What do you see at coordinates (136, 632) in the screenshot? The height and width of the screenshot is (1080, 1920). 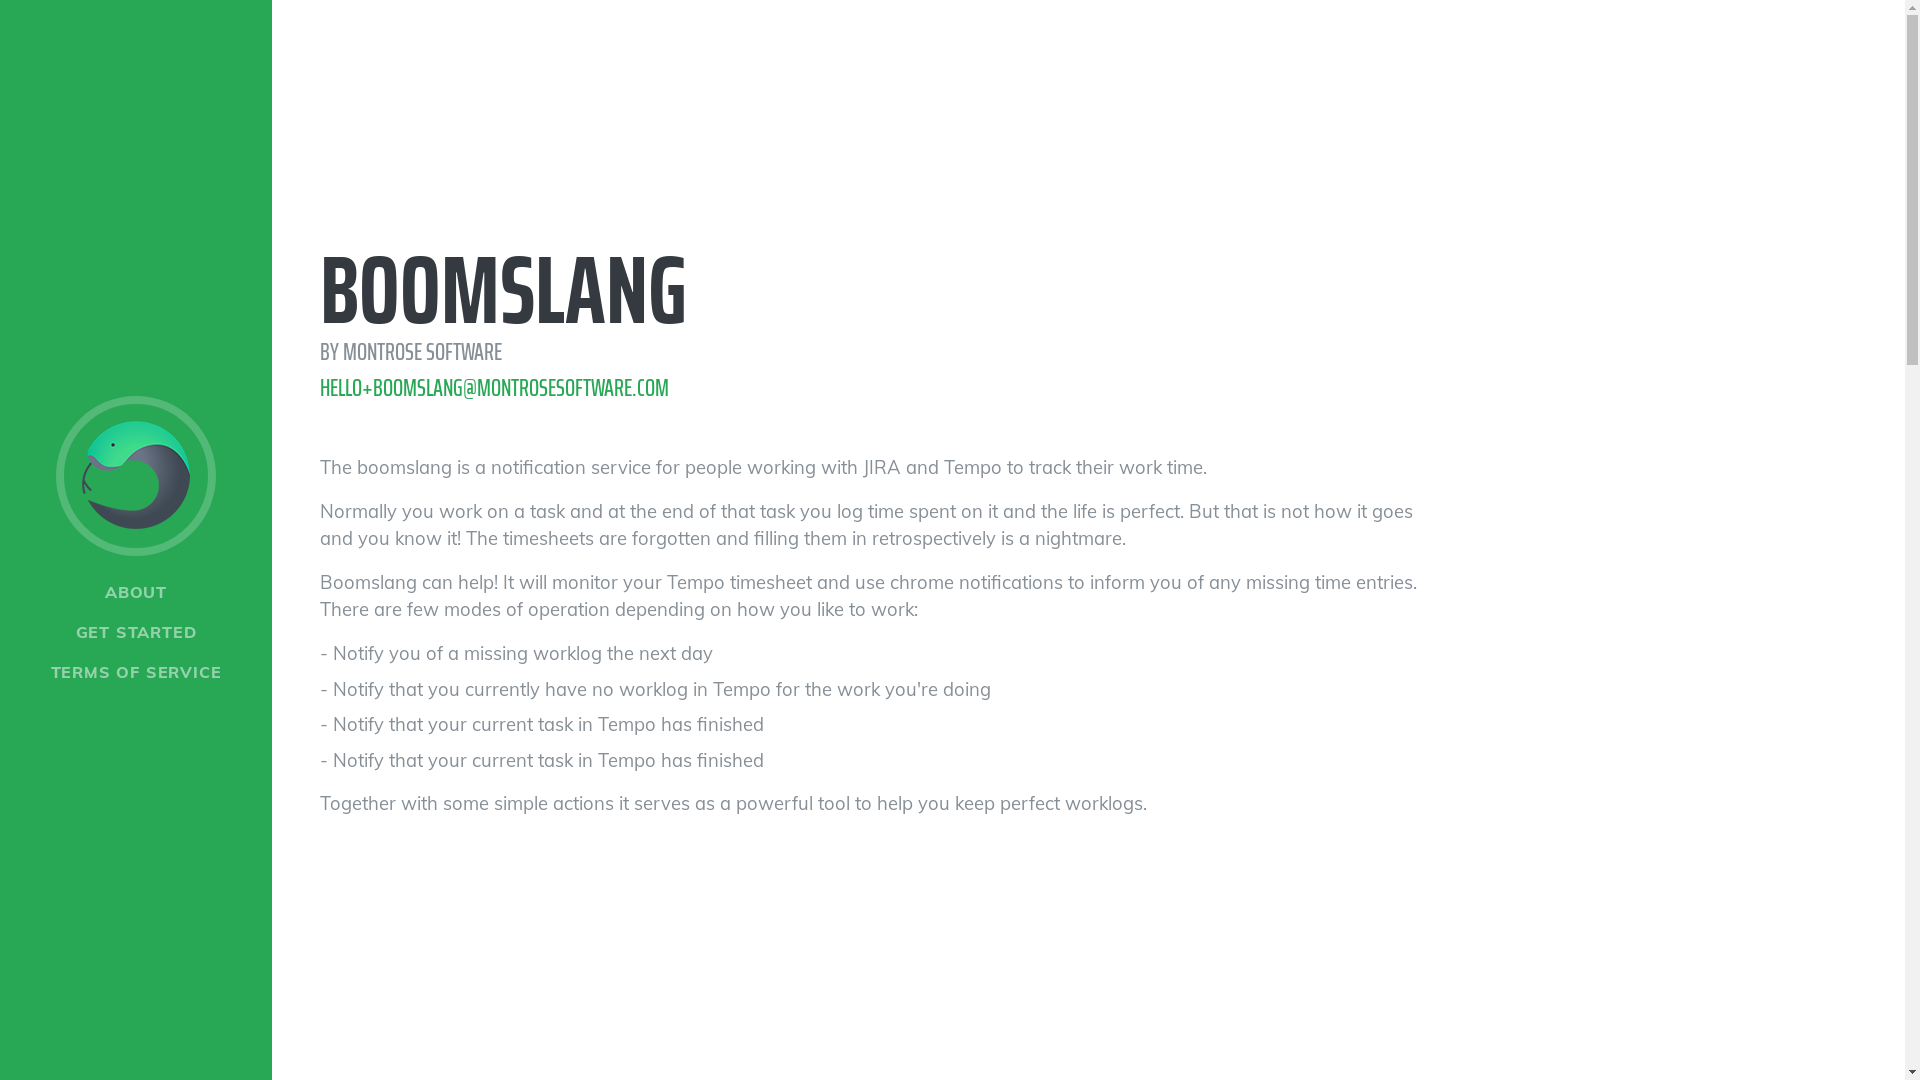 I see `GET STARTED` at bounding box center [136, 632].